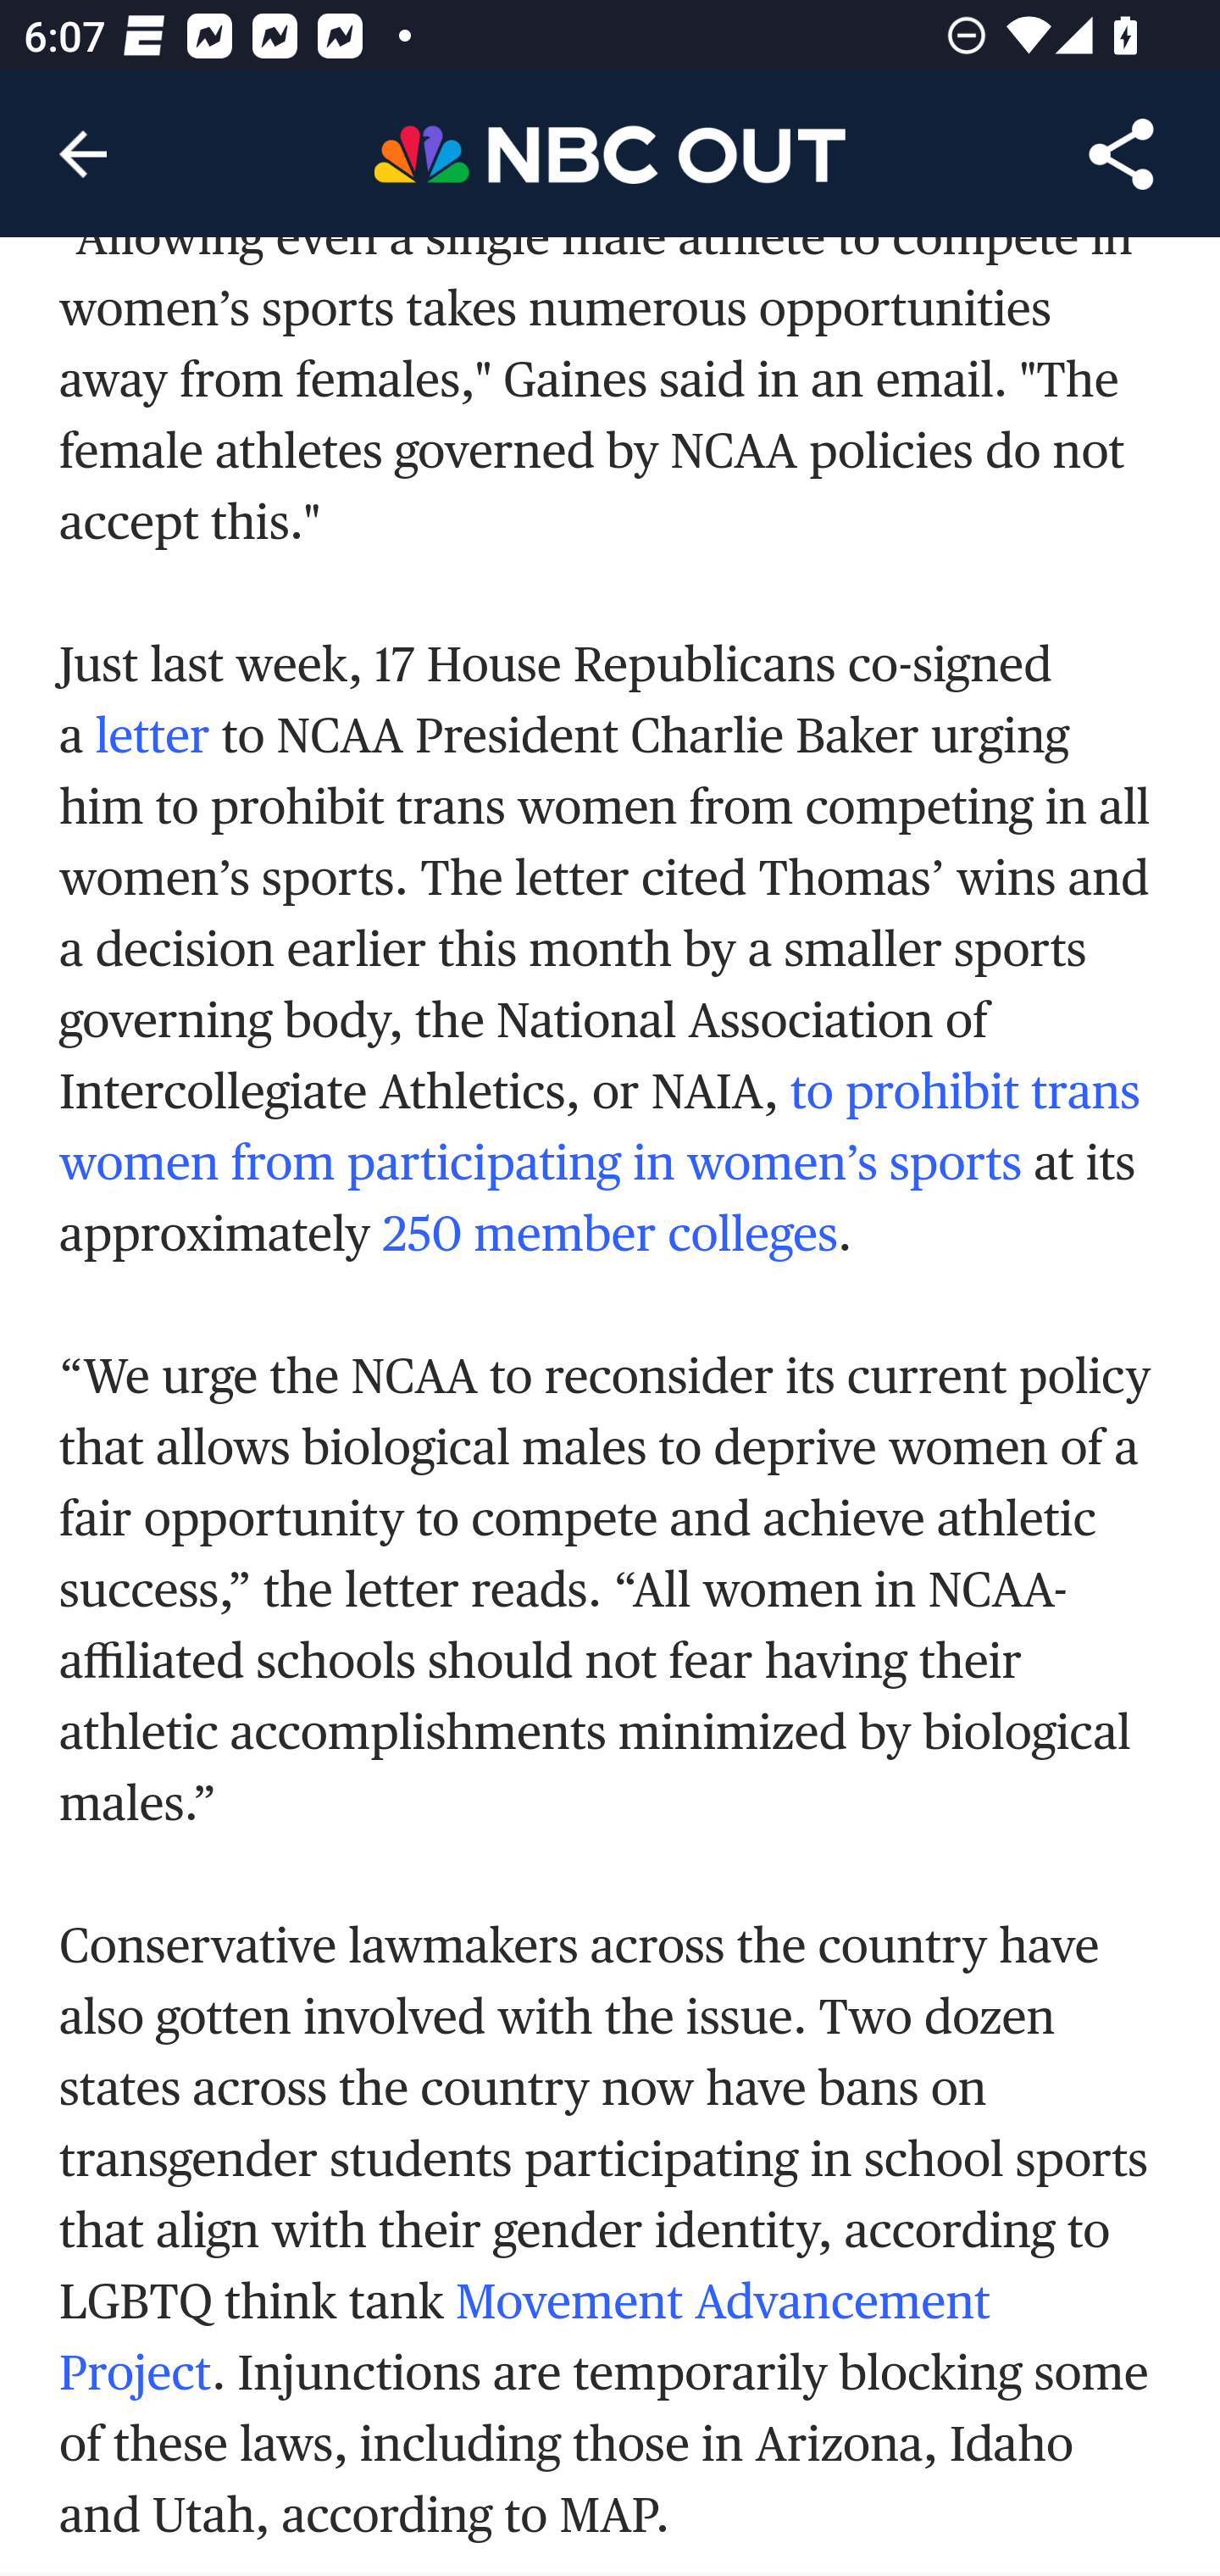 The height and width of the screenshot is (2576, 1220). Describe the element at coordinates (610, 153) in the screenshot. I see `Header, NBC Out` at that location.